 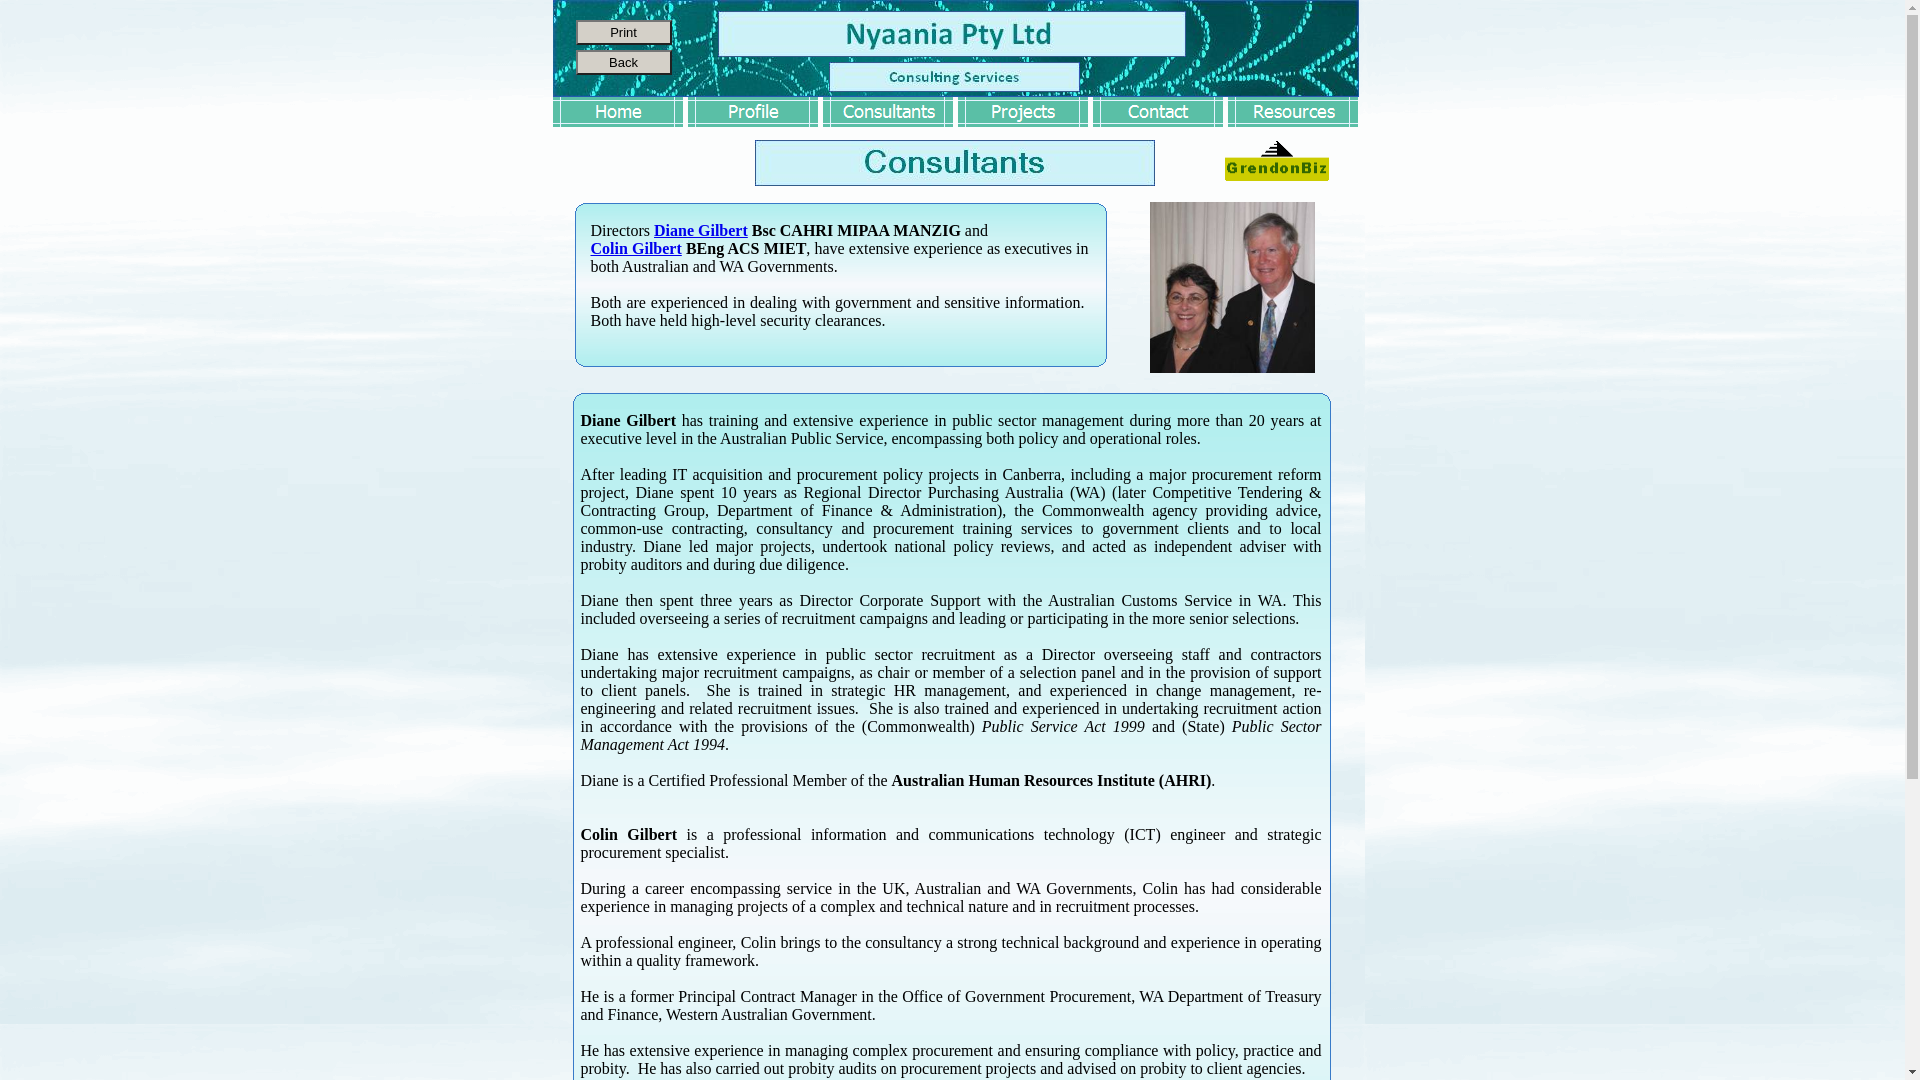 What do you see at coordinates (624, 62) in the screenshot?
I see `Back` at bounding box center [624, 62].